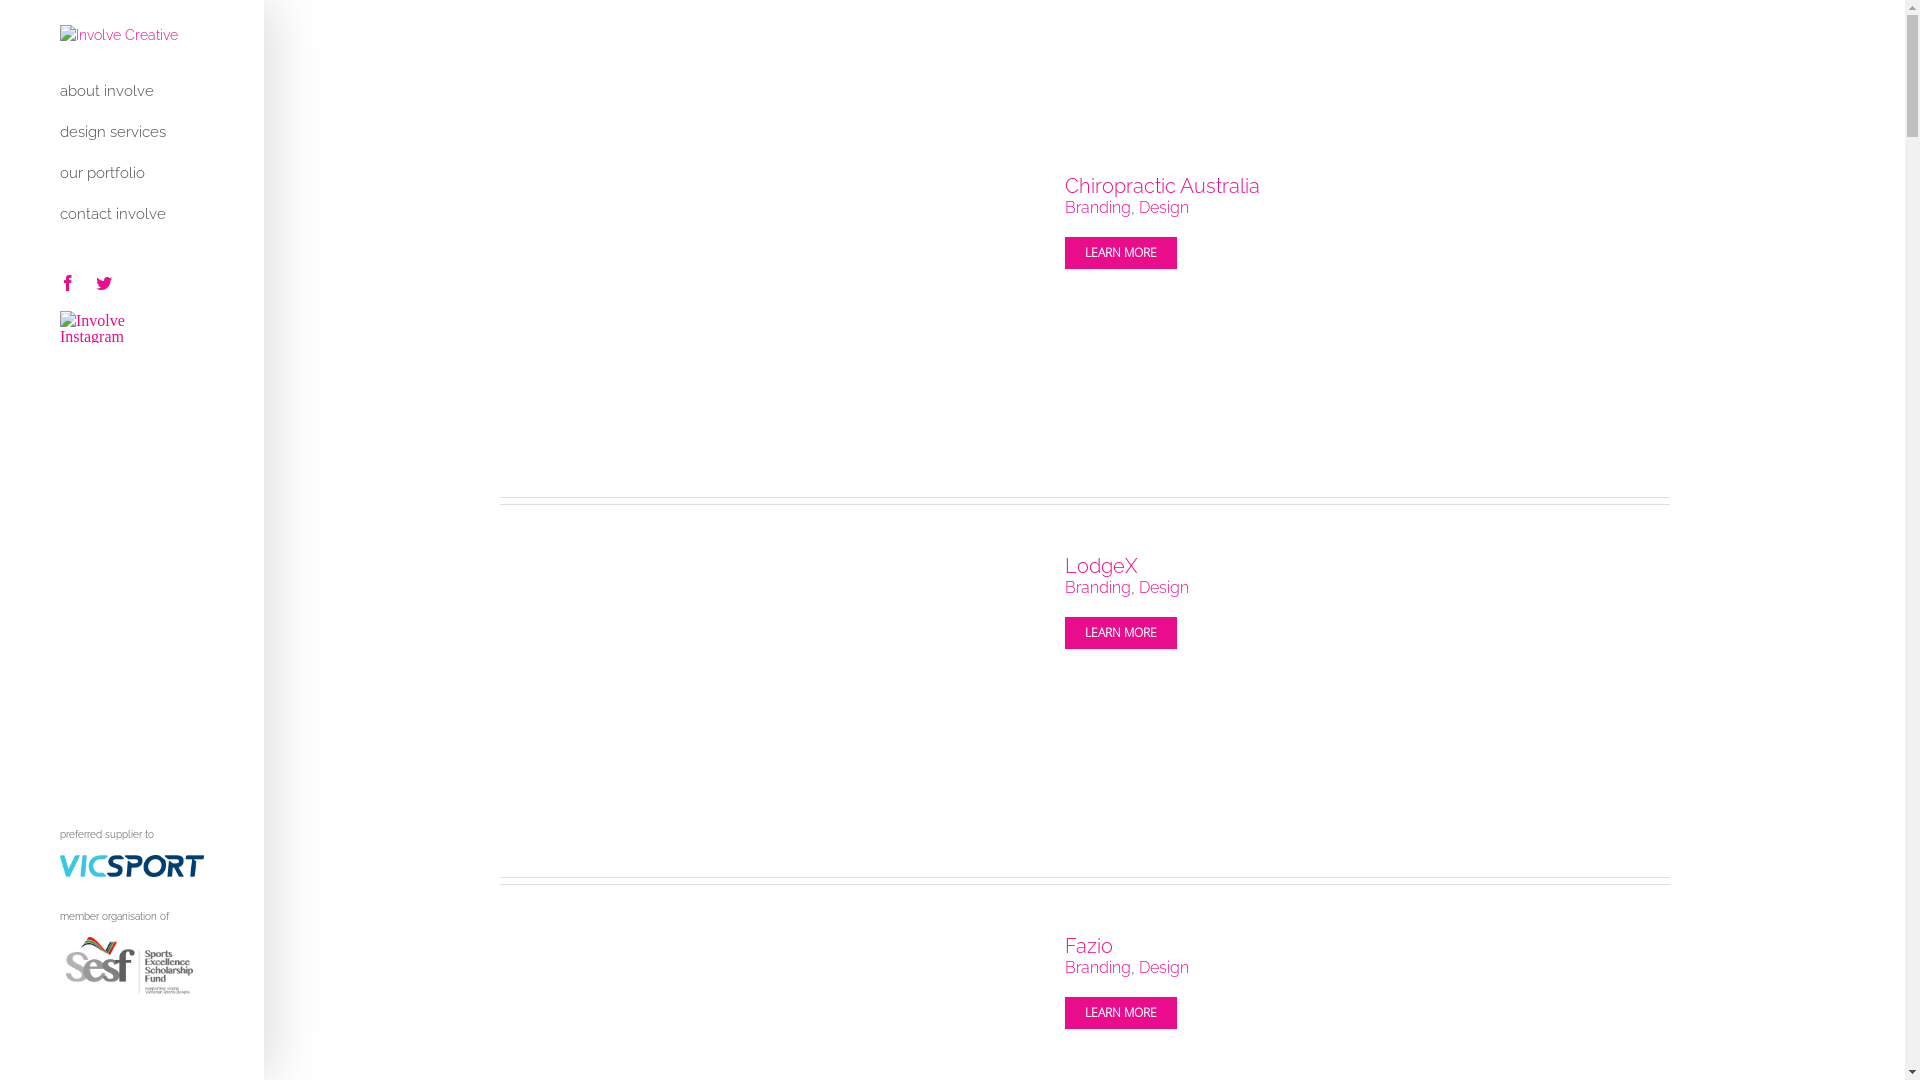  Describe the element at coordinates (774, 1040) in the screenshot. I see `Email us here` at that location.